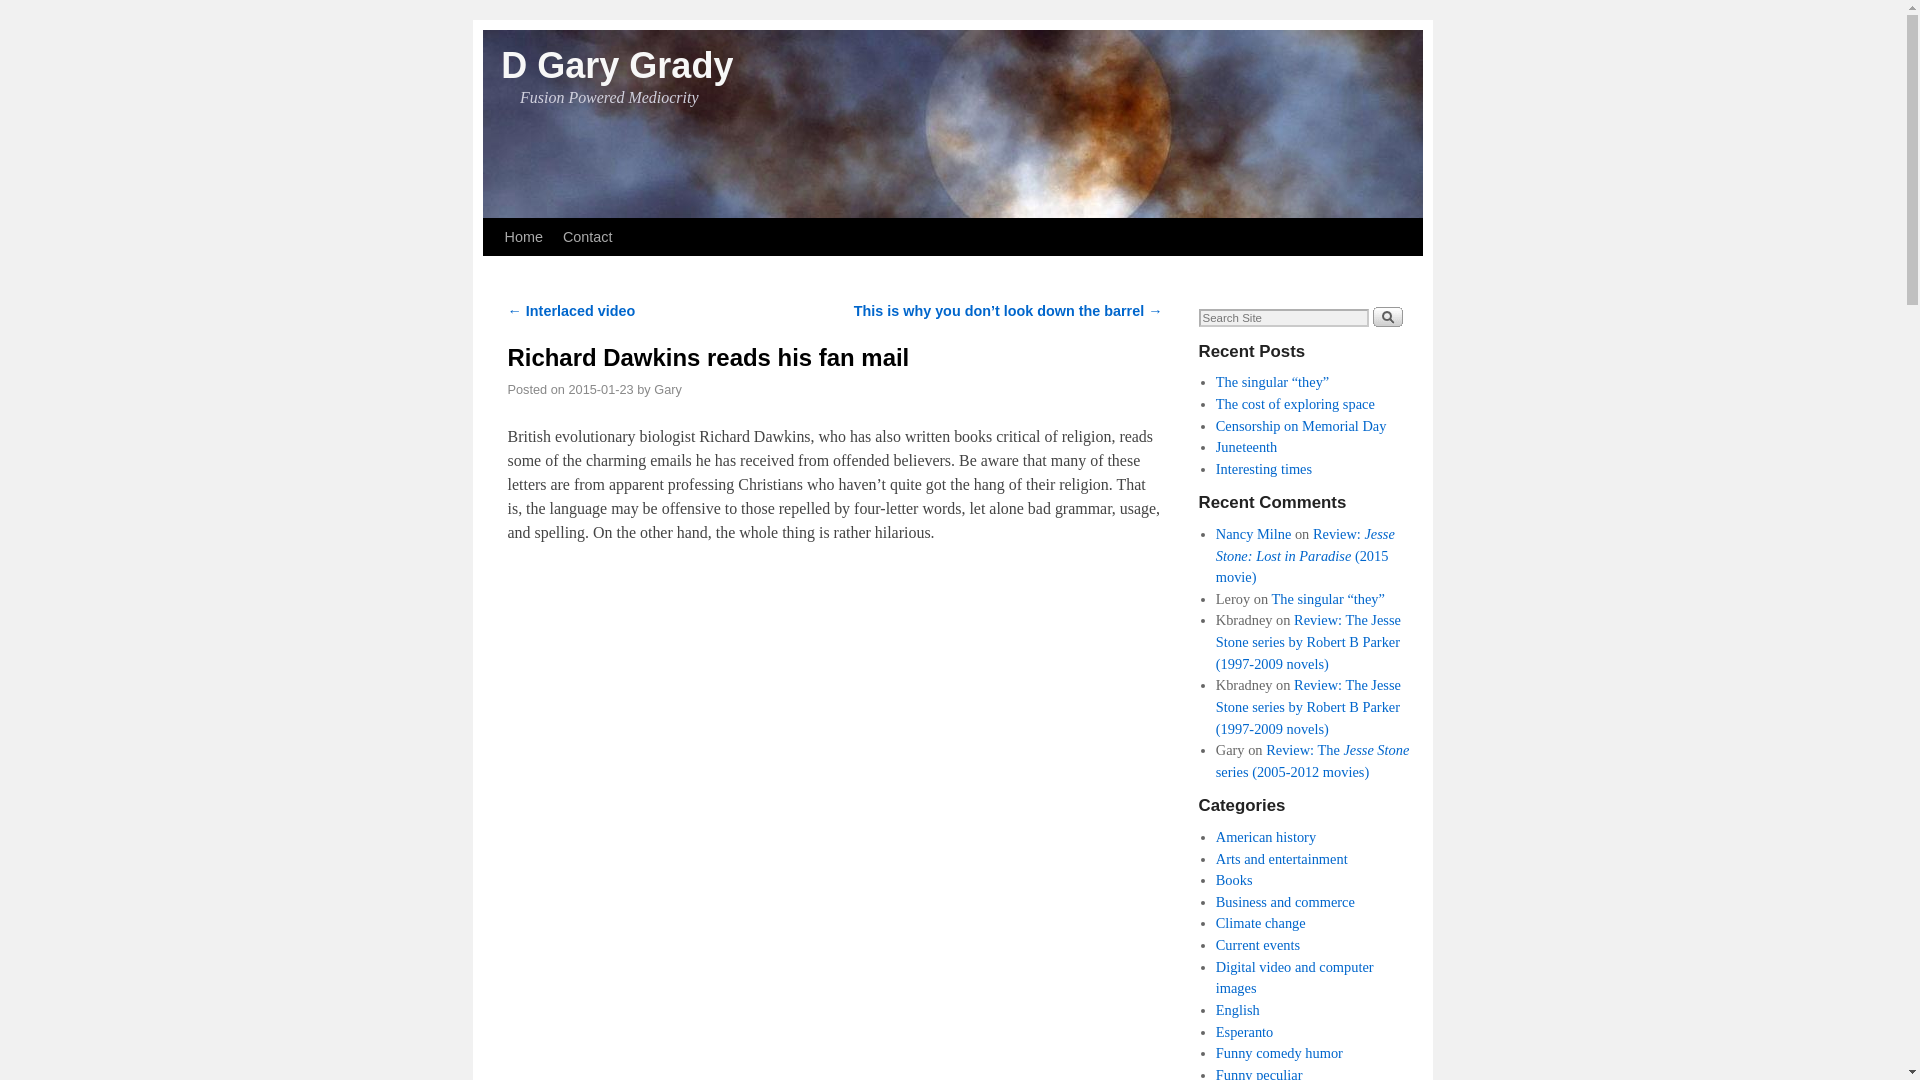  I want to click on View all posts by Gary, so click(668, 390).